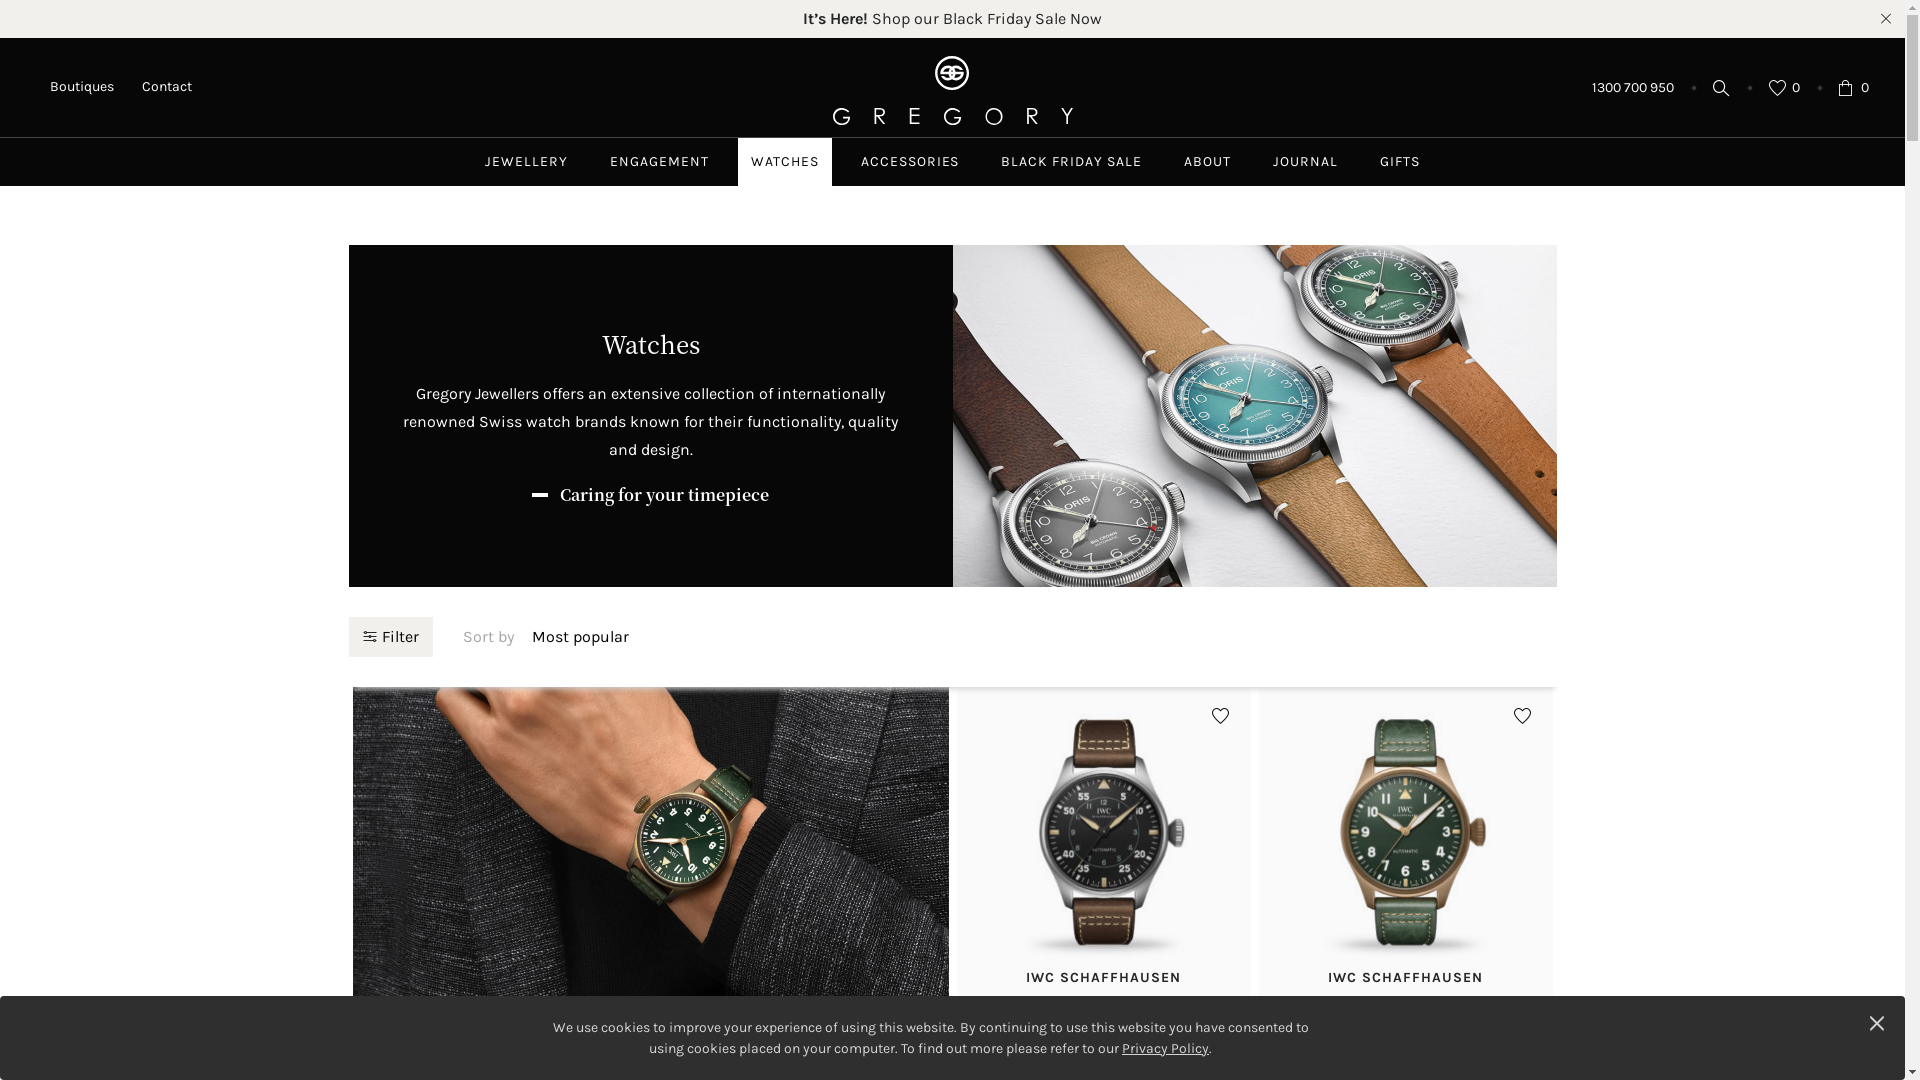 This screenshot has width=1920, height=1080. Describe the element at coordinates (1633, 88) in the screenshot. I see `1300 700 950` at that location.